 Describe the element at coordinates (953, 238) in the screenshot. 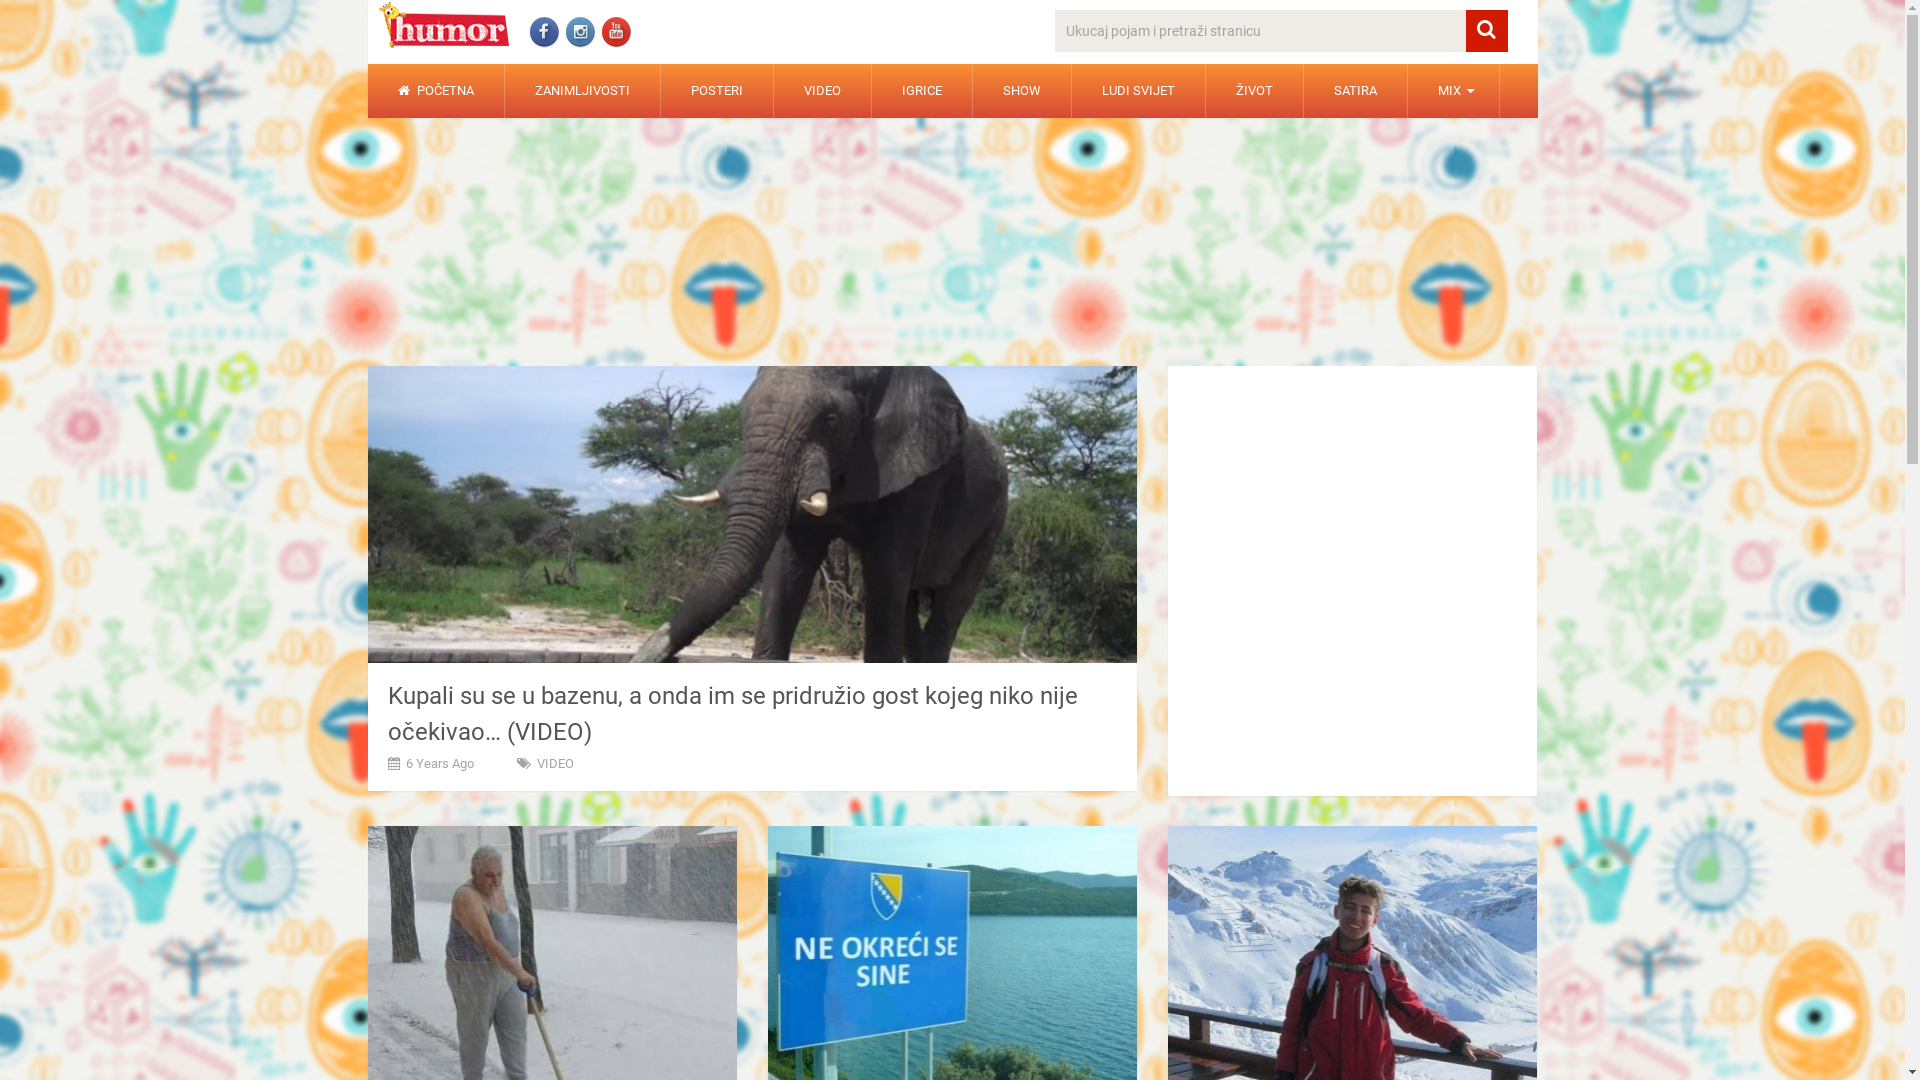

I see `Advertisement` at that location.